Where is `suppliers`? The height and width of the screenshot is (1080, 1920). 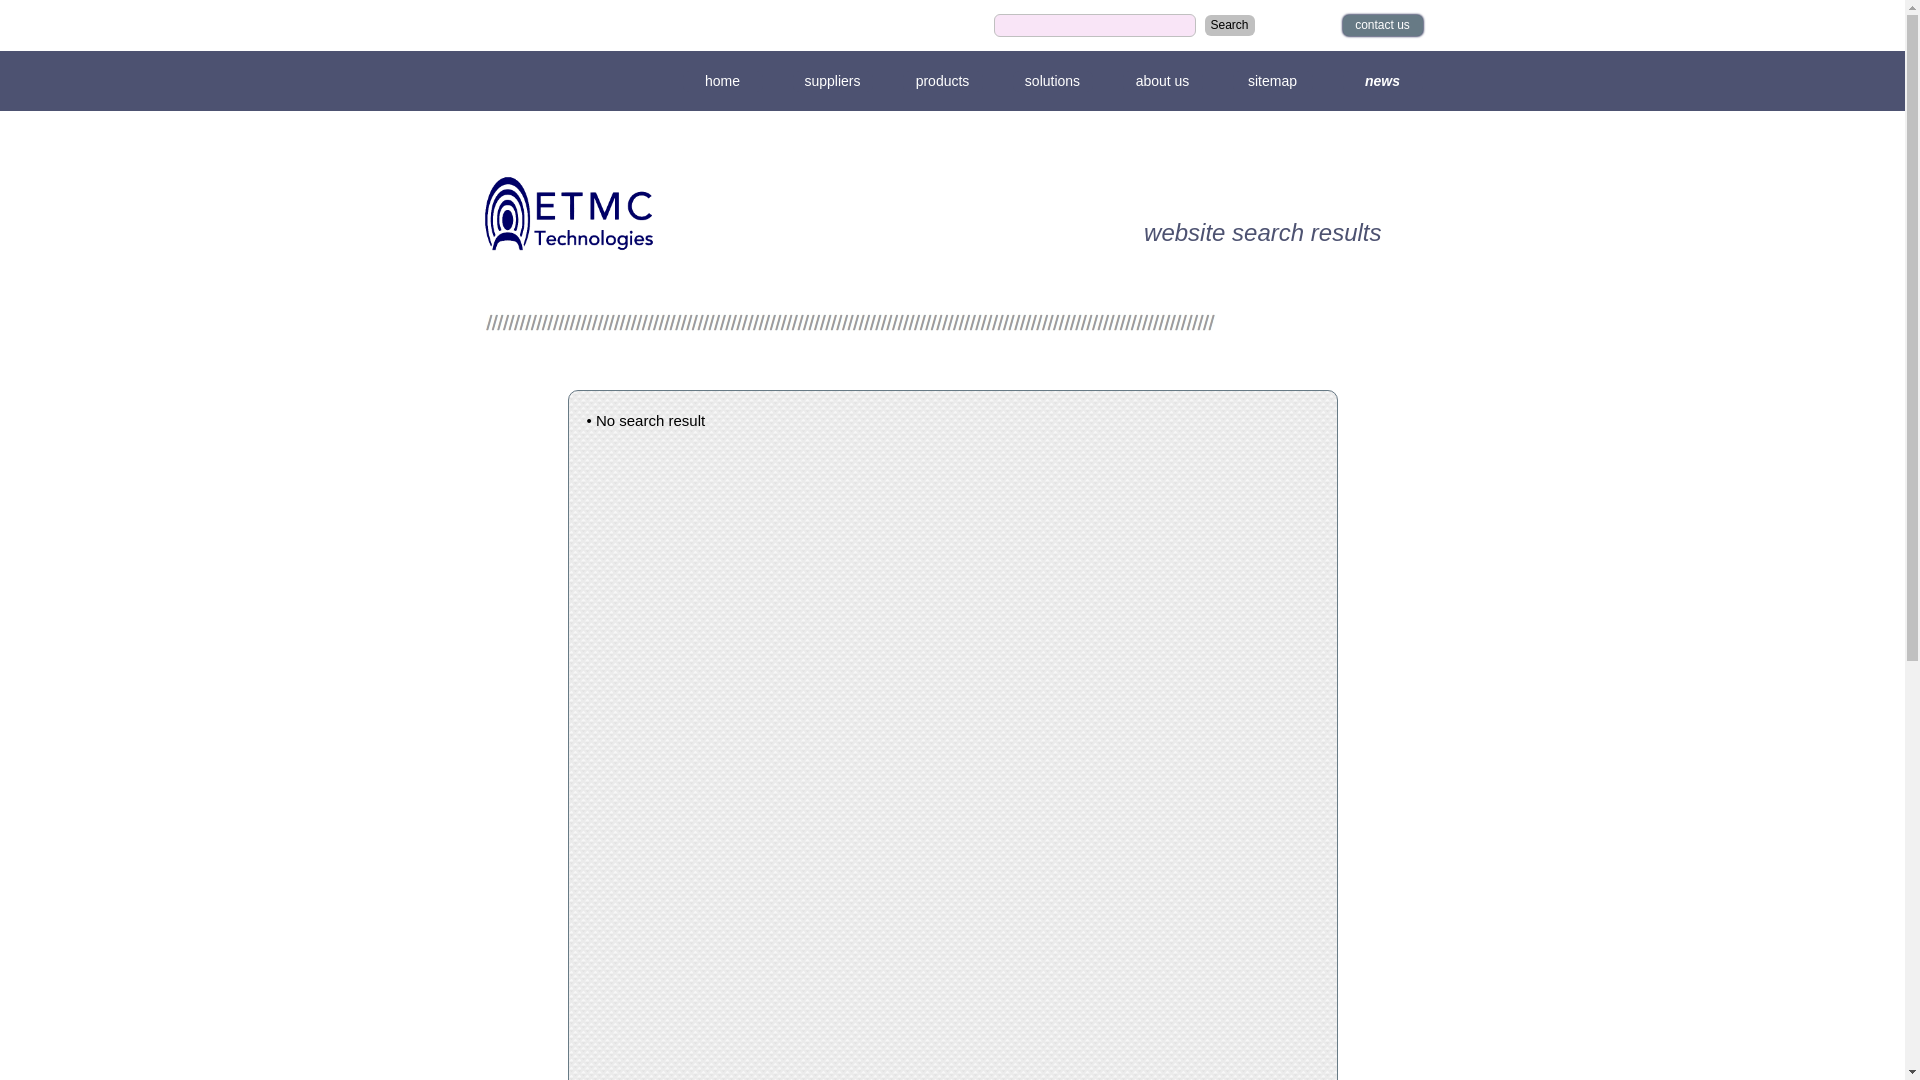 suppliers is located at coordinates (832, 84).